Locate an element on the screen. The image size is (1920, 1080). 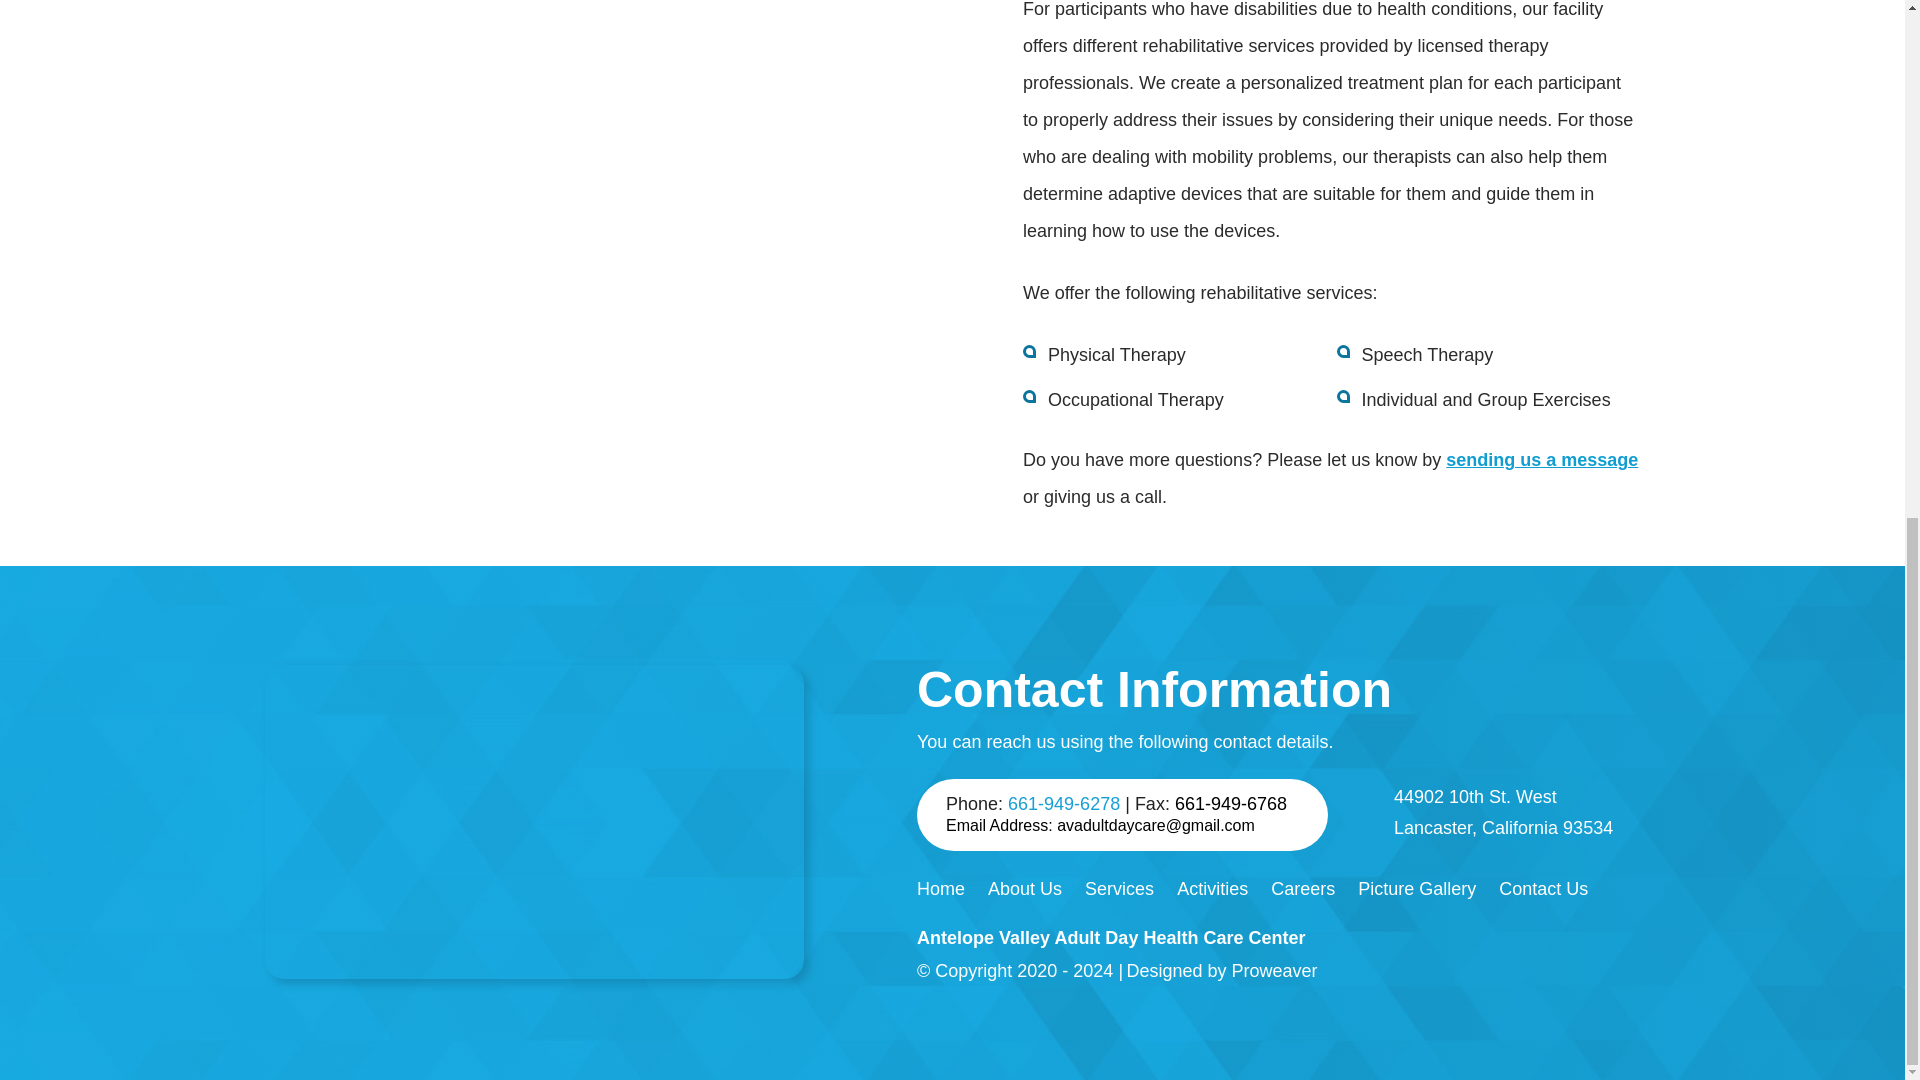
Services is located at coordinates (1118, 888).